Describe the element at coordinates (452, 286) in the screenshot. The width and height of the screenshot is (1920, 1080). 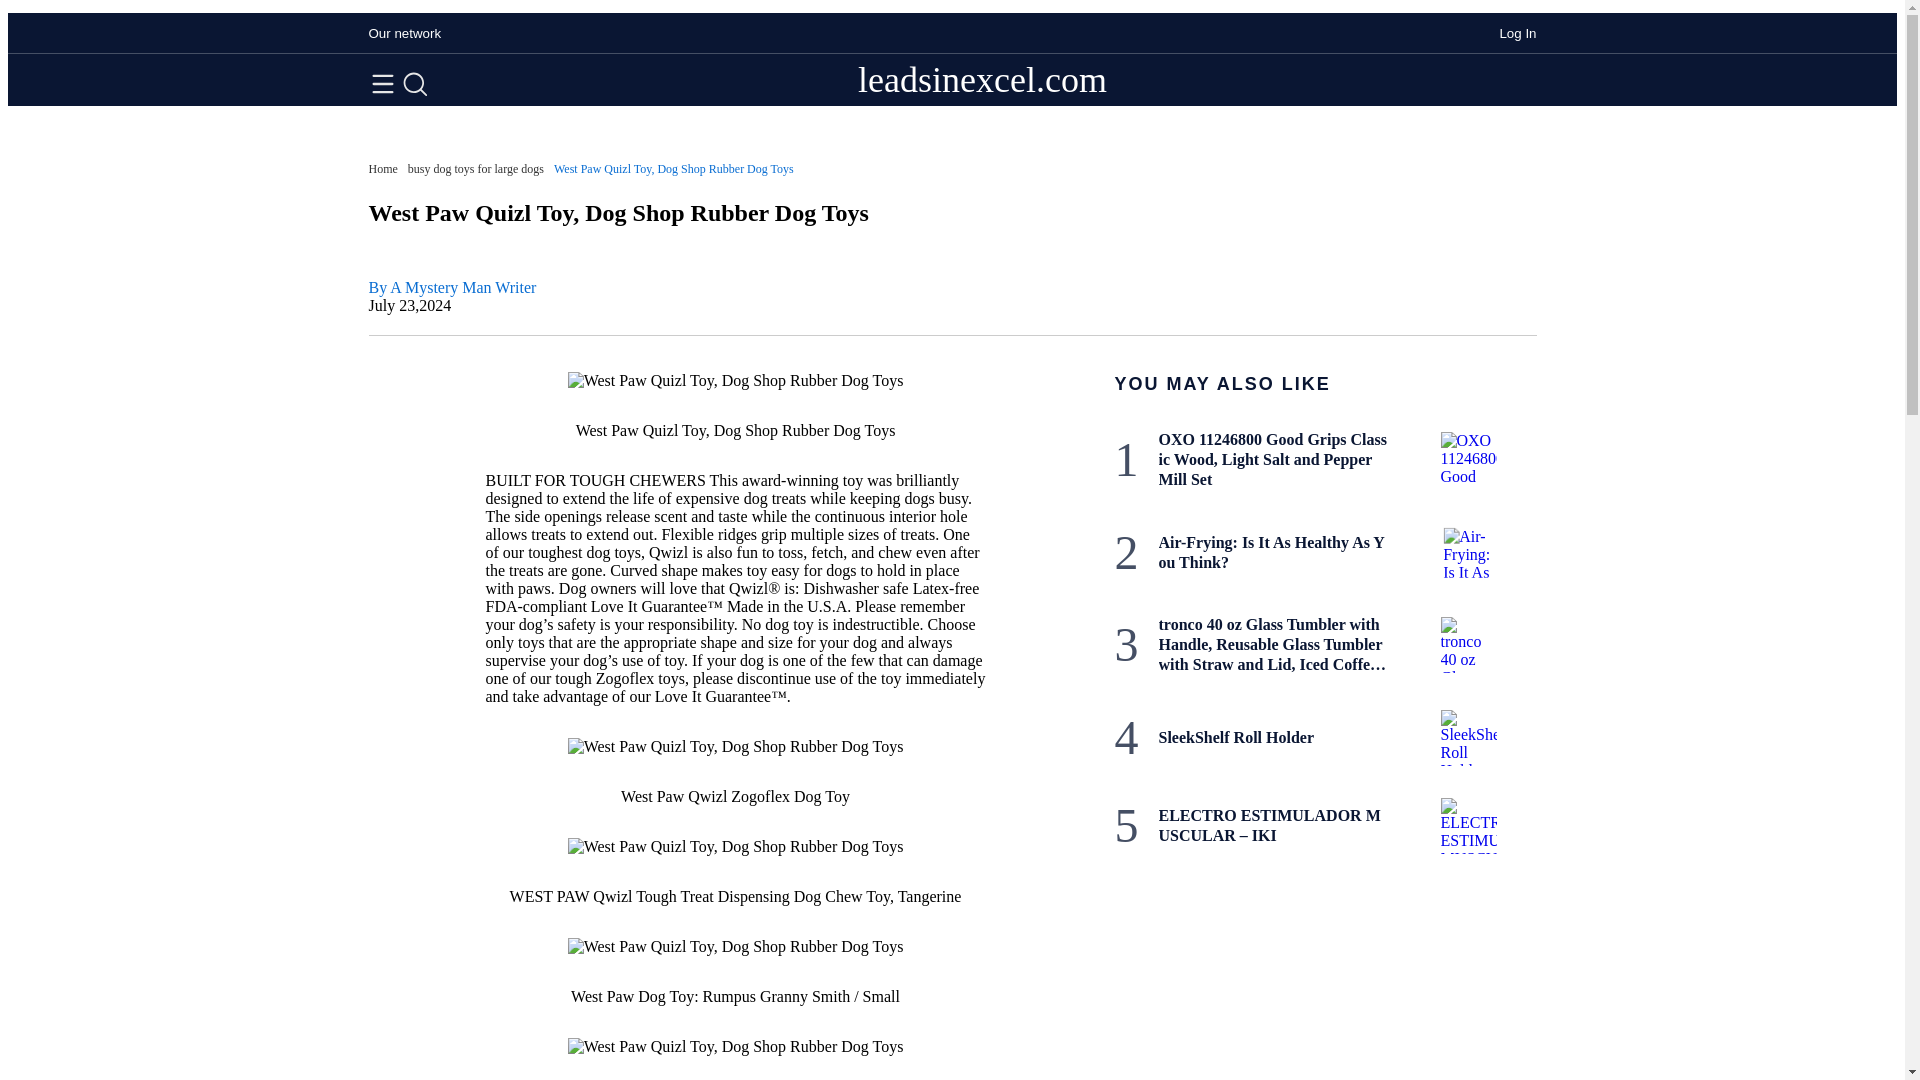
I see `By A Mystery Man Writer` at that location.